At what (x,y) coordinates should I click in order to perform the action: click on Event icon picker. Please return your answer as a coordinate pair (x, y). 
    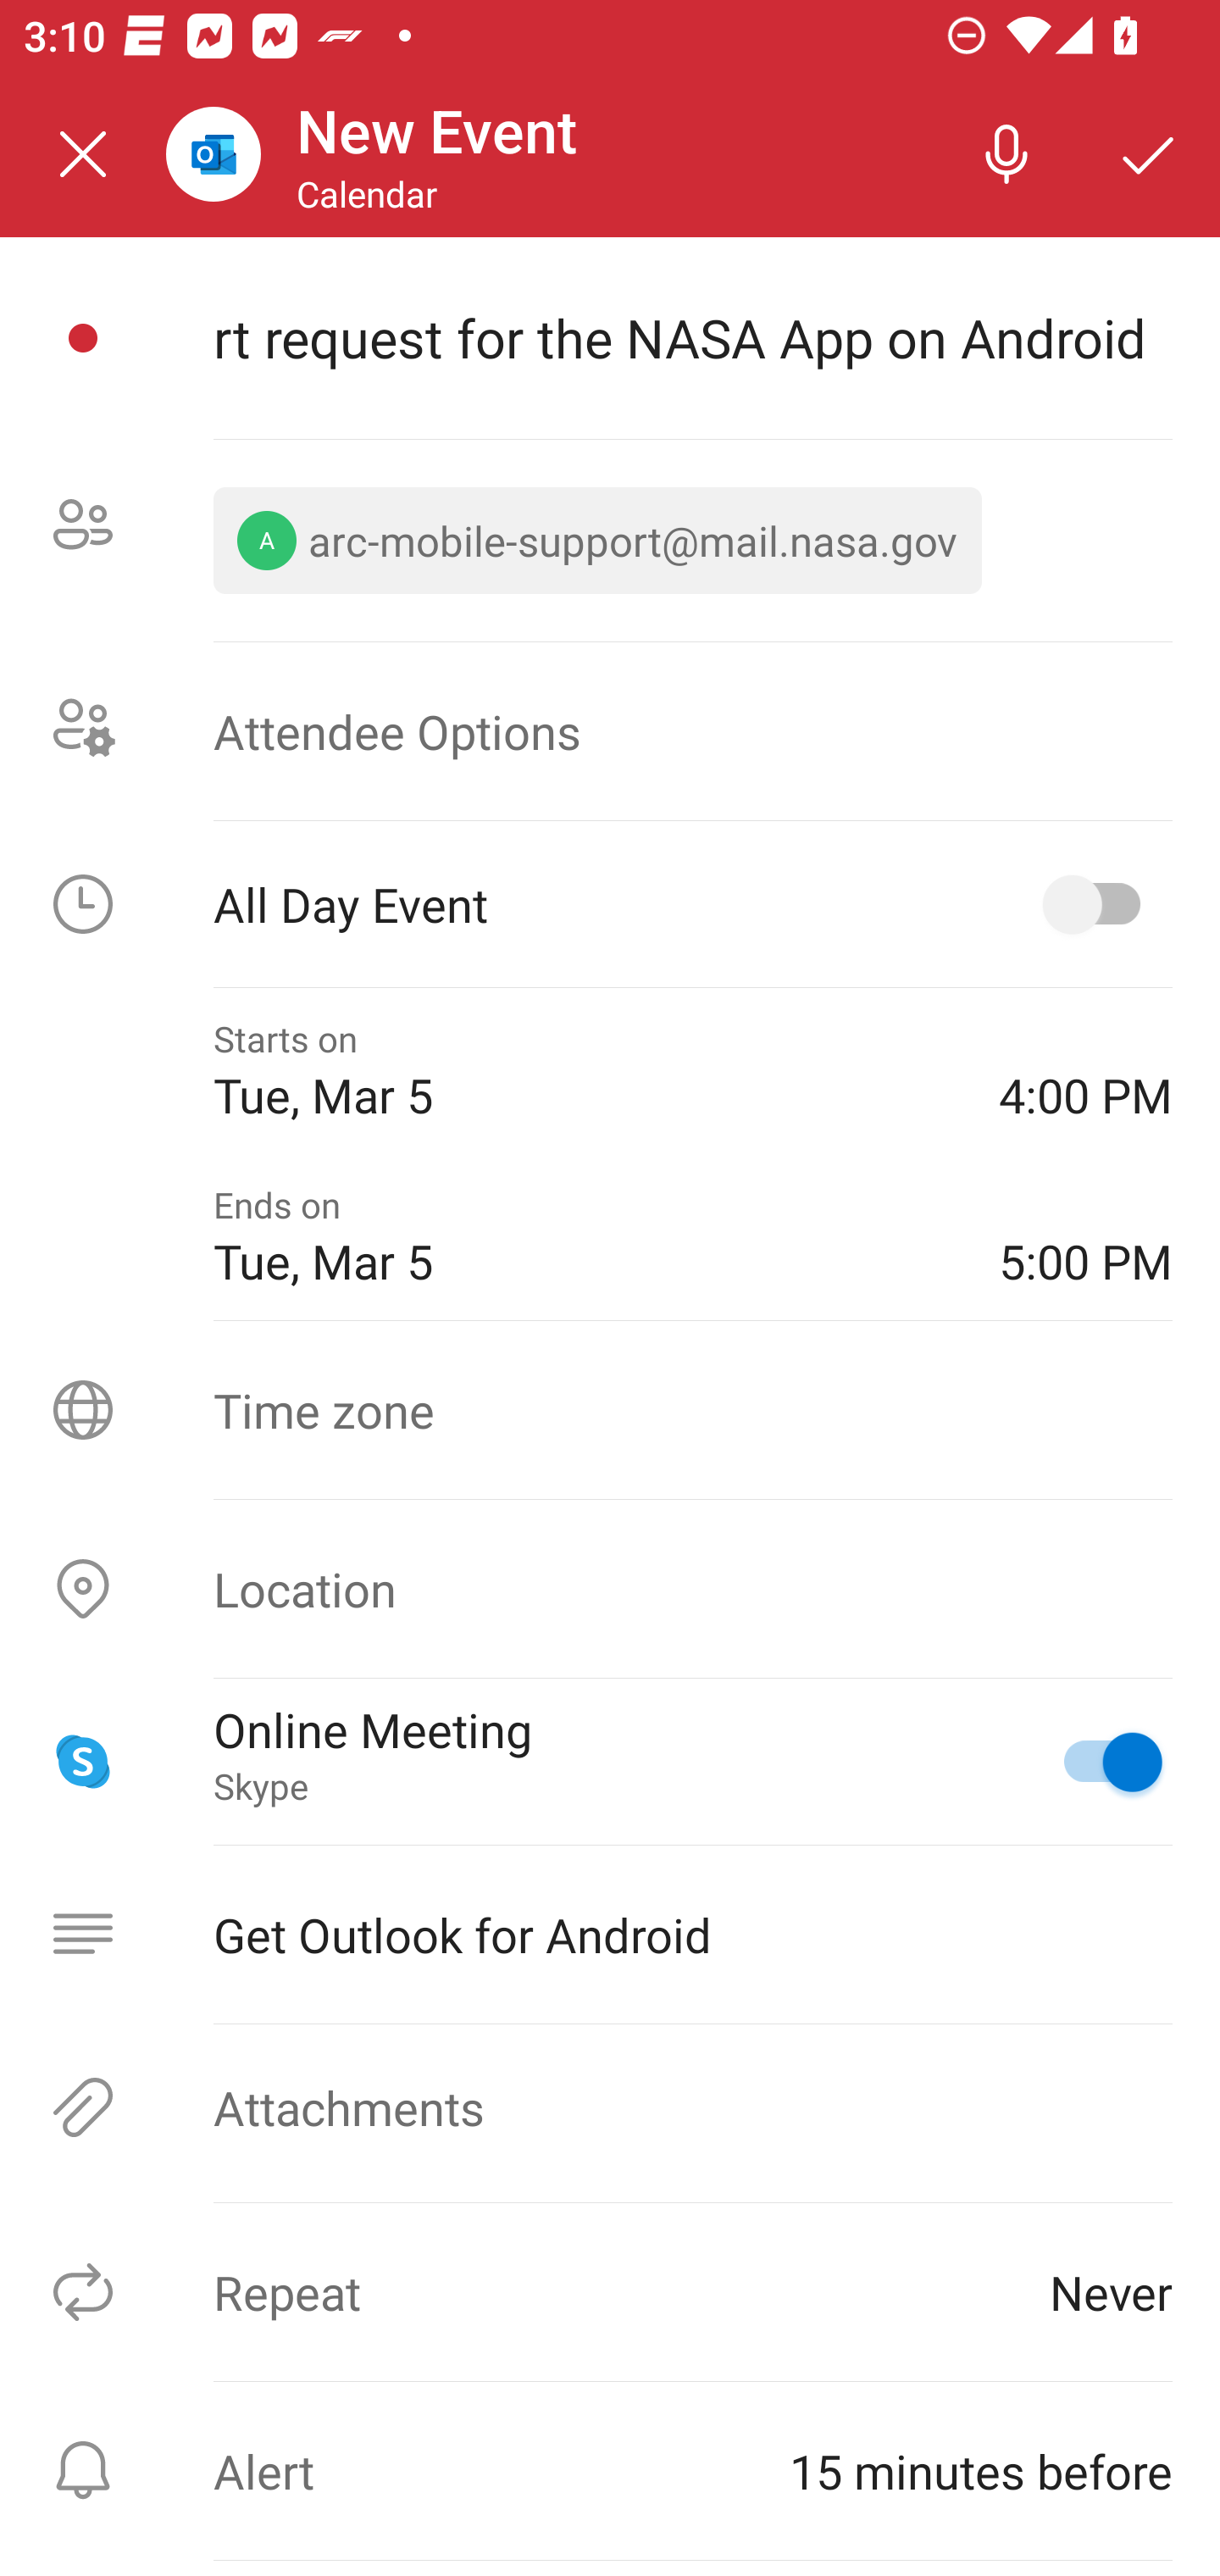
    Looking at the image, I should click on (83, 339).